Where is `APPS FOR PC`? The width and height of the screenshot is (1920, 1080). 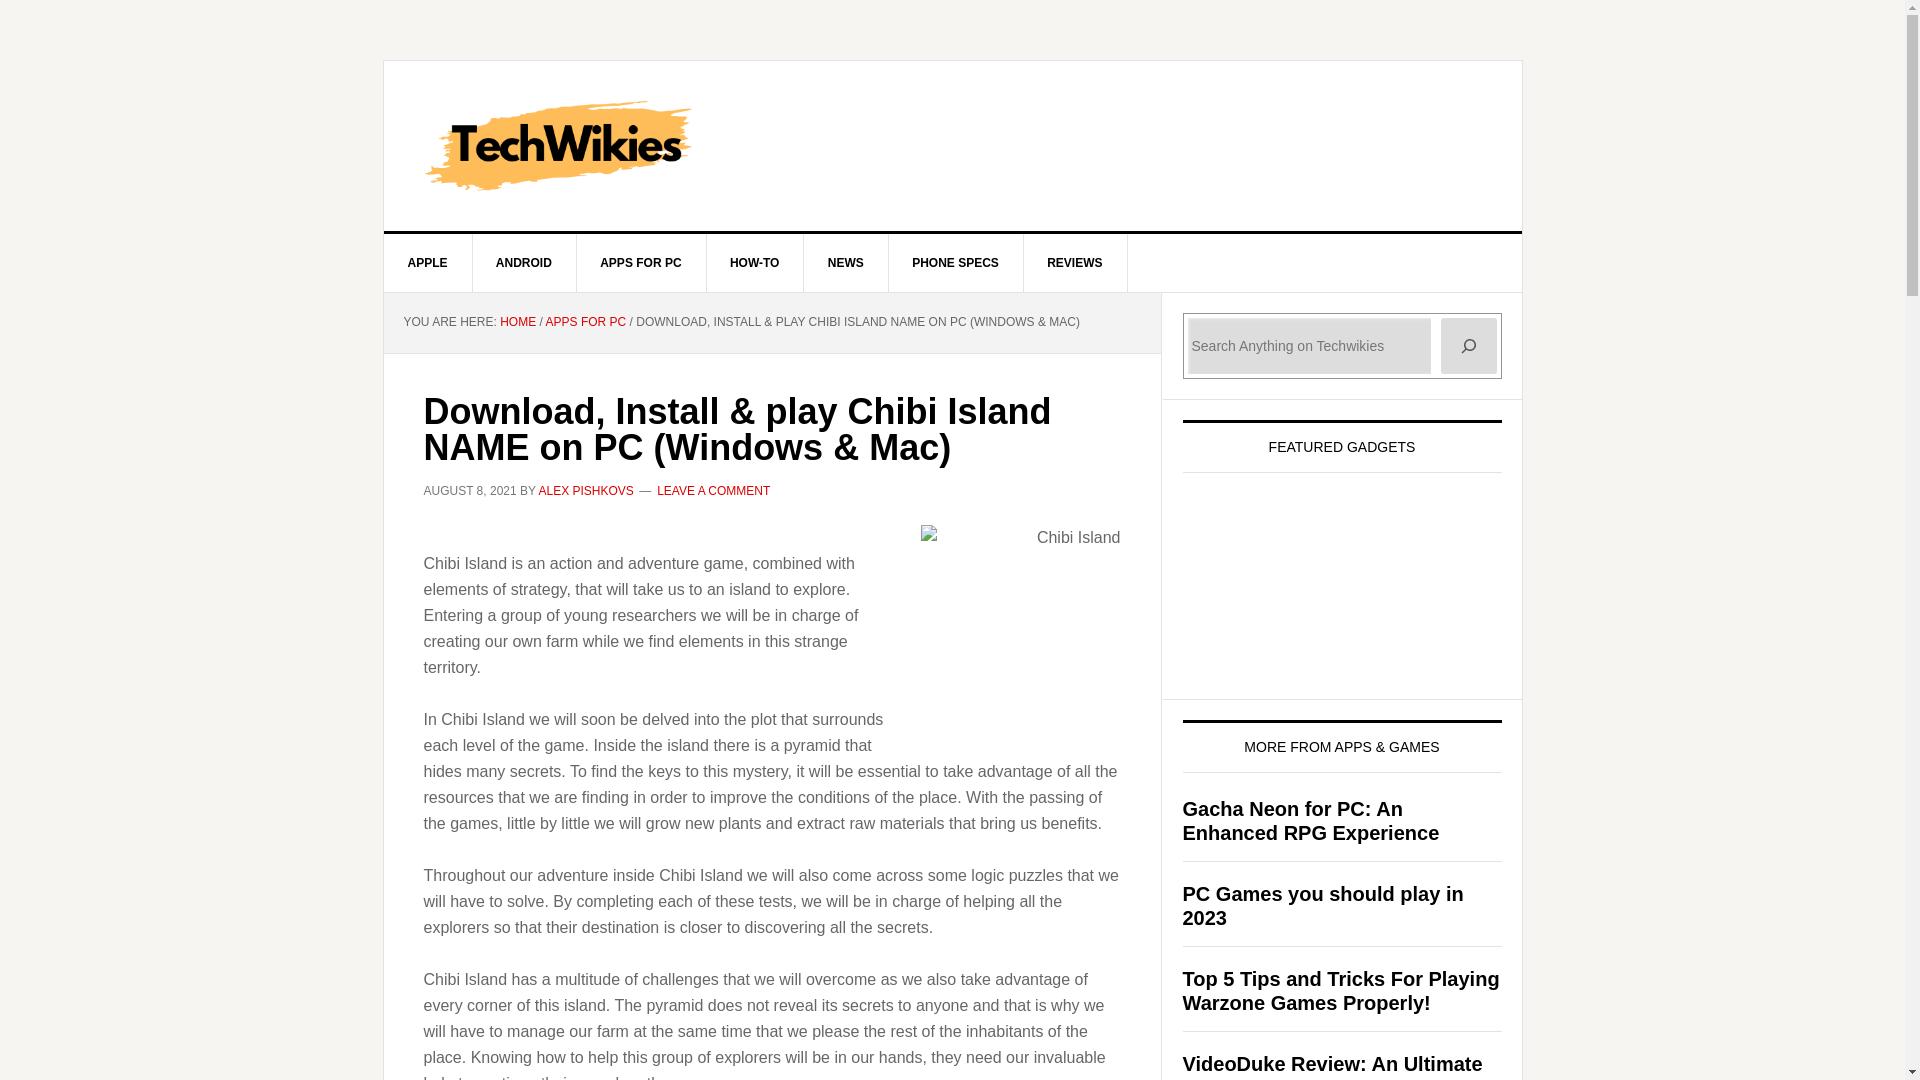 APPS FOR PC is located at coordinates (586, 322).